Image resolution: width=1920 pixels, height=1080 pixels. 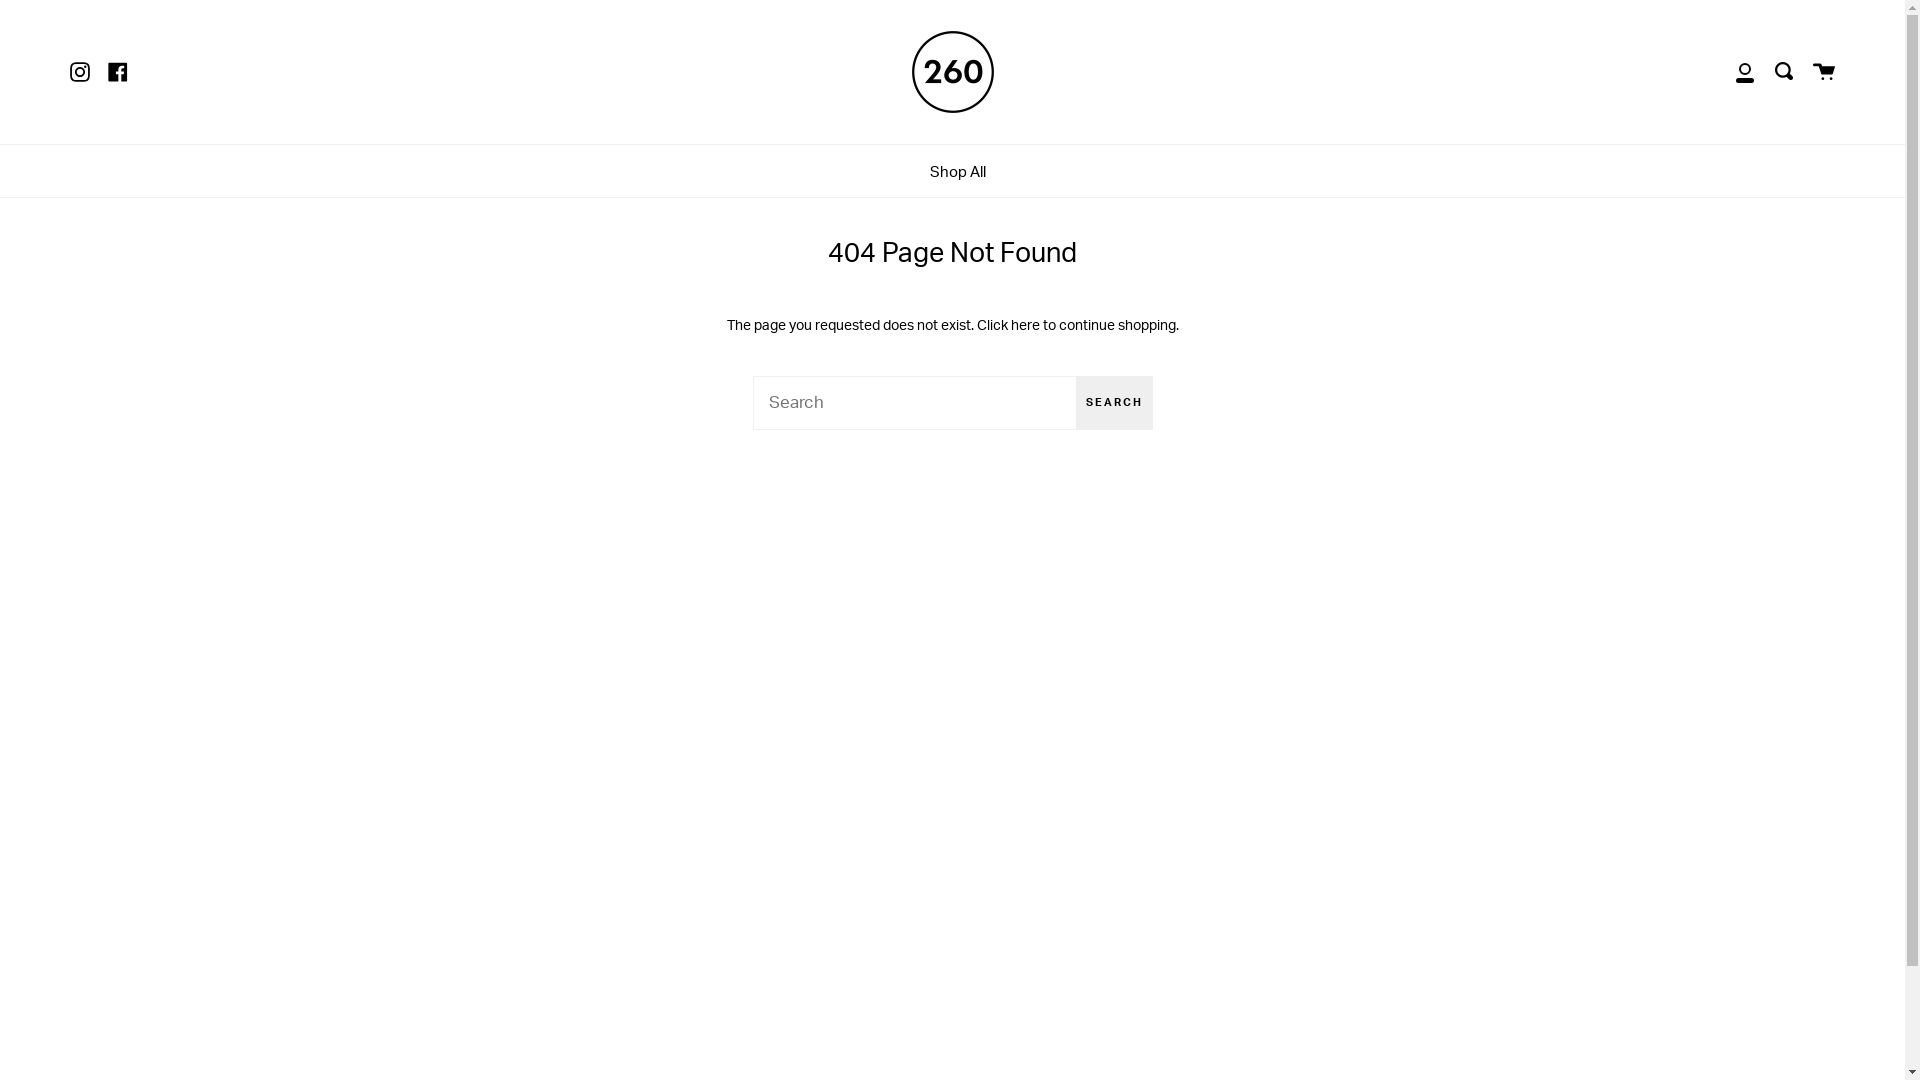 I want to click on SEARCH, so click(x=1114, y=403).